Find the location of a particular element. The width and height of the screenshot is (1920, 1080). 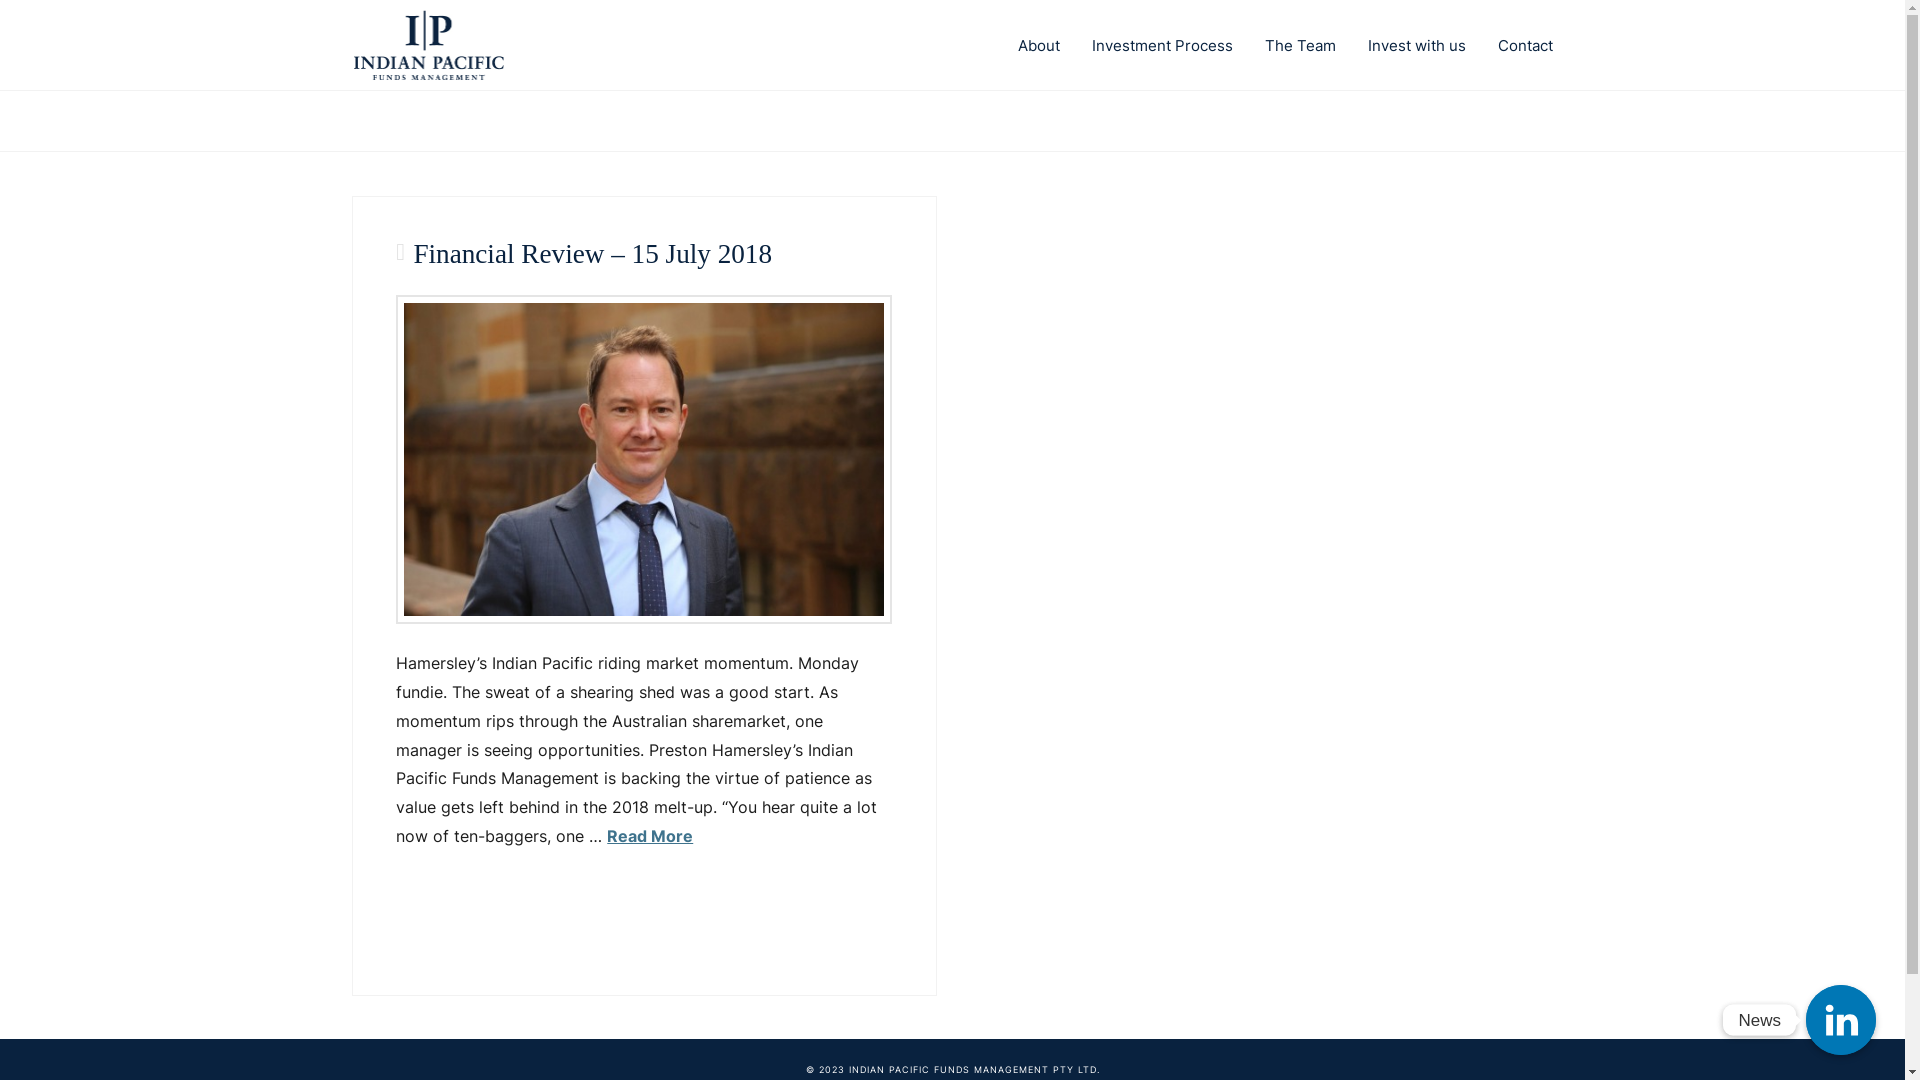

Invest with us is located at coordinates (1417, 45).